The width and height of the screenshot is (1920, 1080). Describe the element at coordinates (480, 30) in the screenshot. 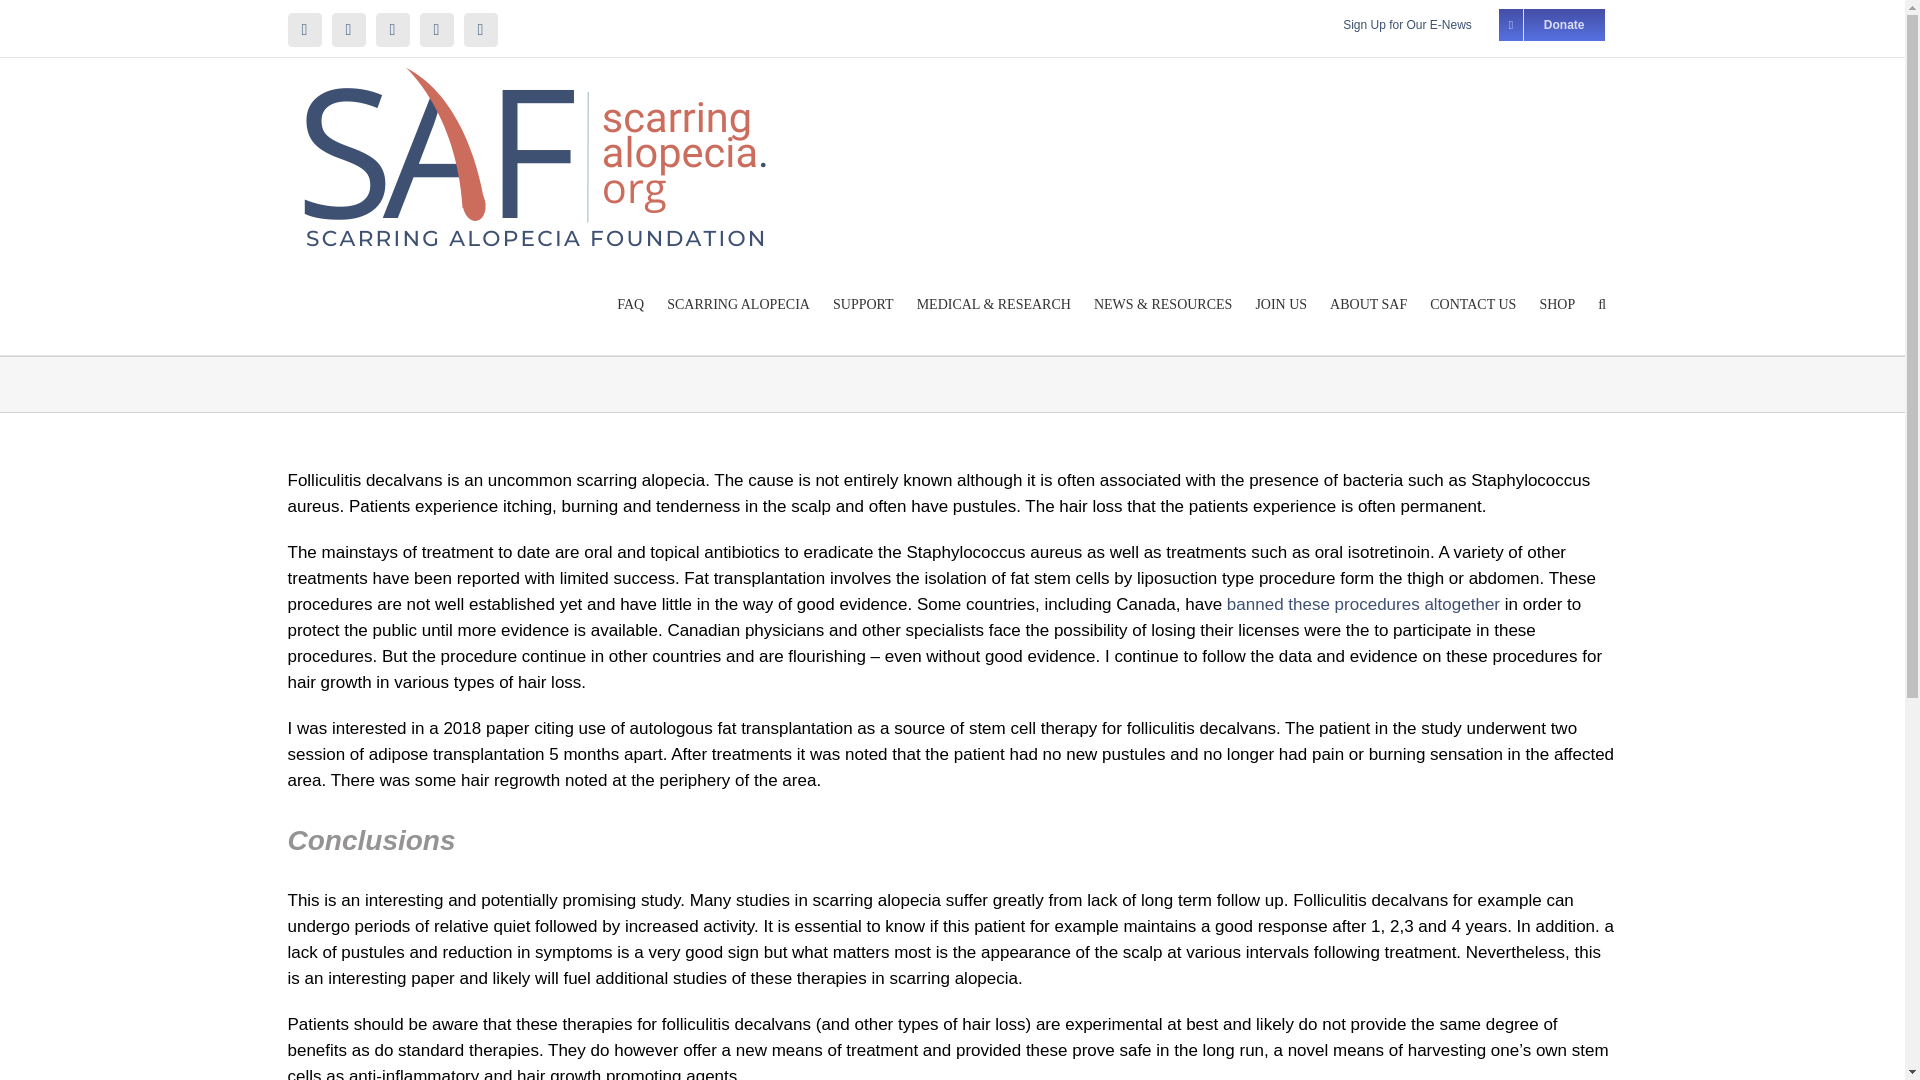

I see `X` at that location.